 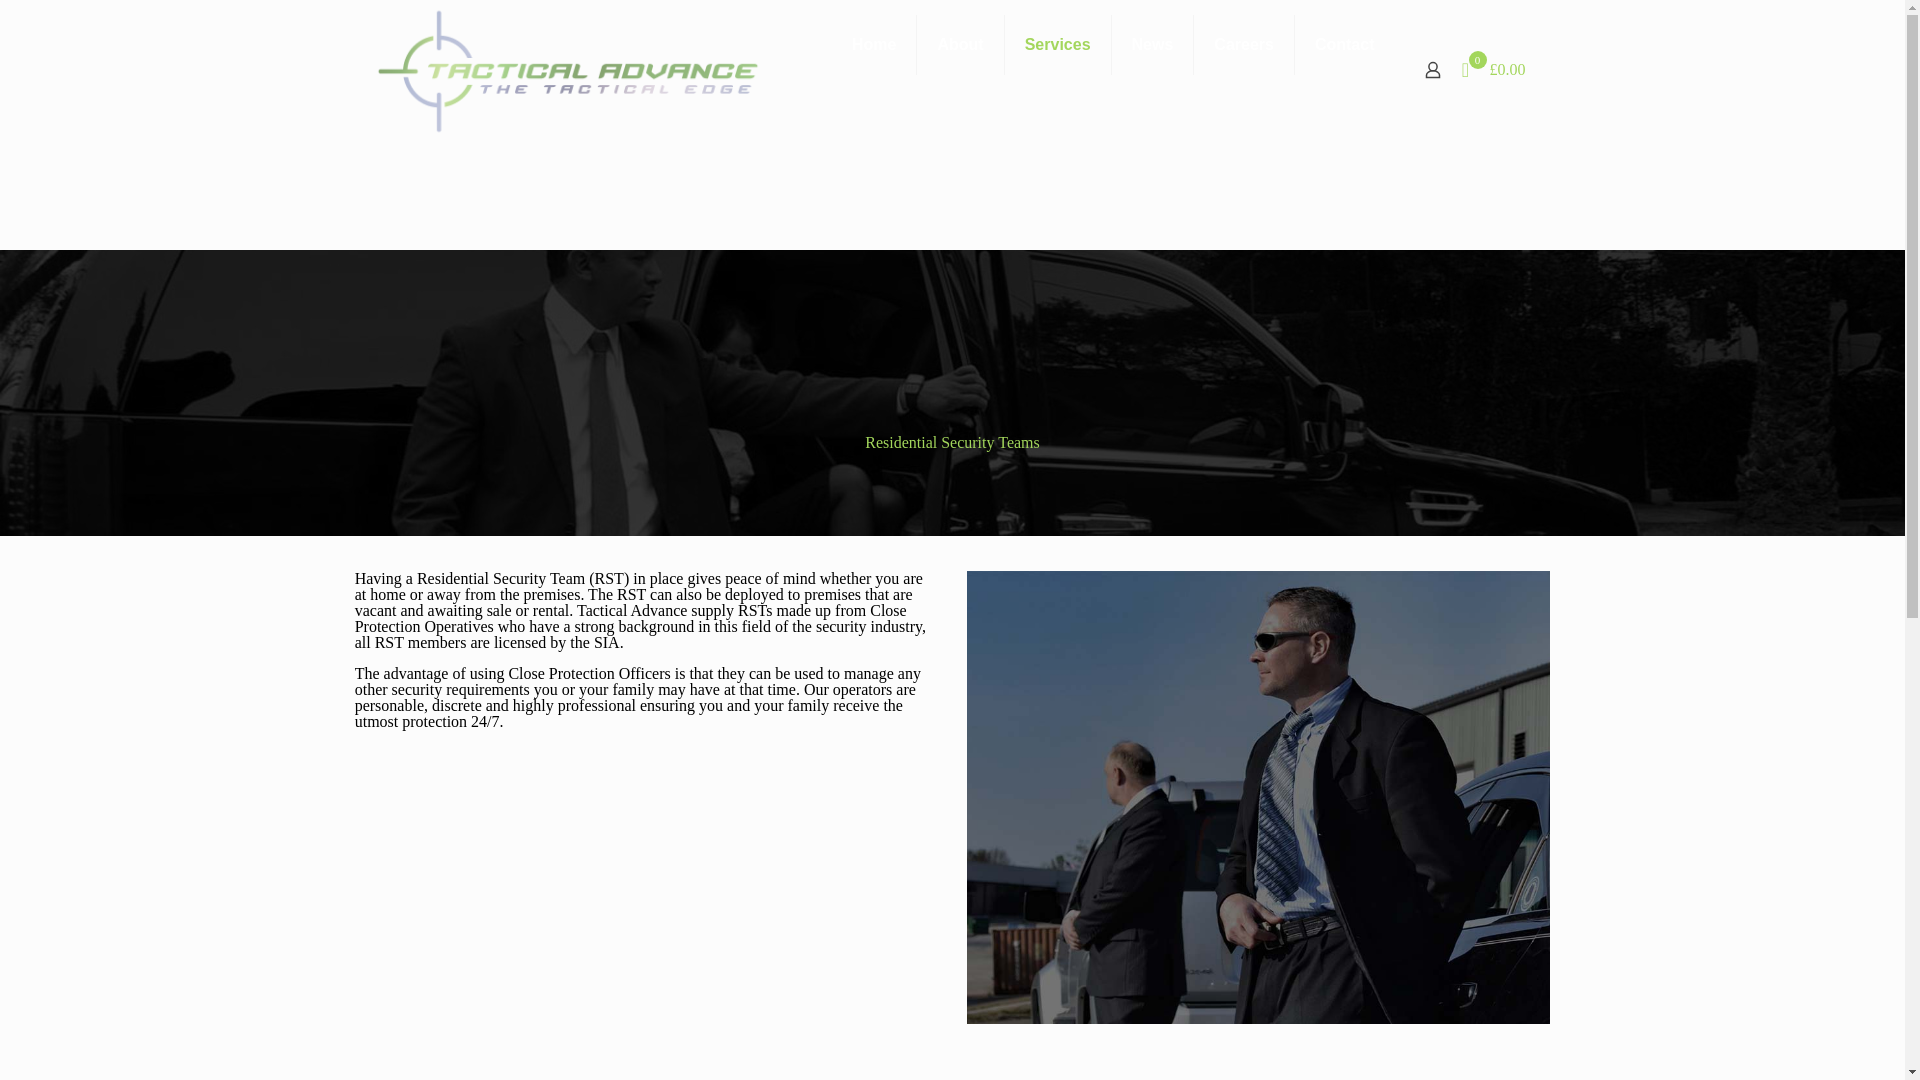 I want to click on Services, so click(x=1058, y=44).